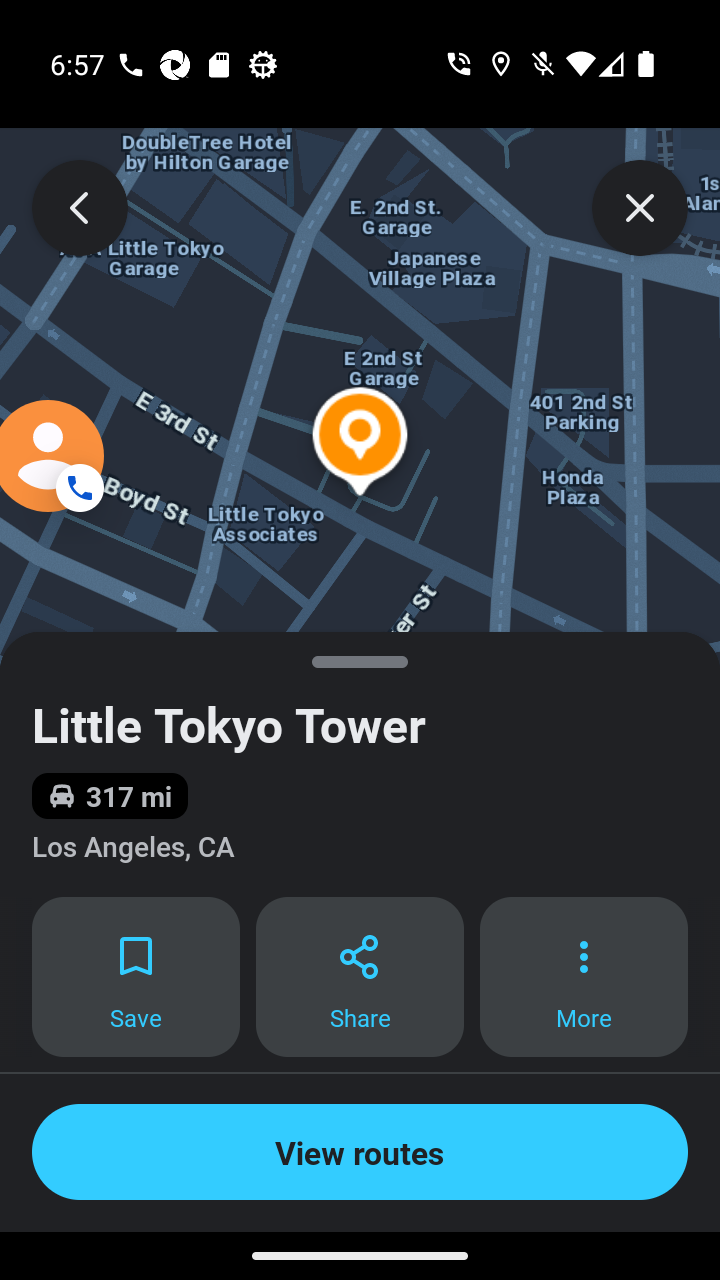  Describe the element at coordinates (584, 977) in the screenshot. I see `More` at that location.